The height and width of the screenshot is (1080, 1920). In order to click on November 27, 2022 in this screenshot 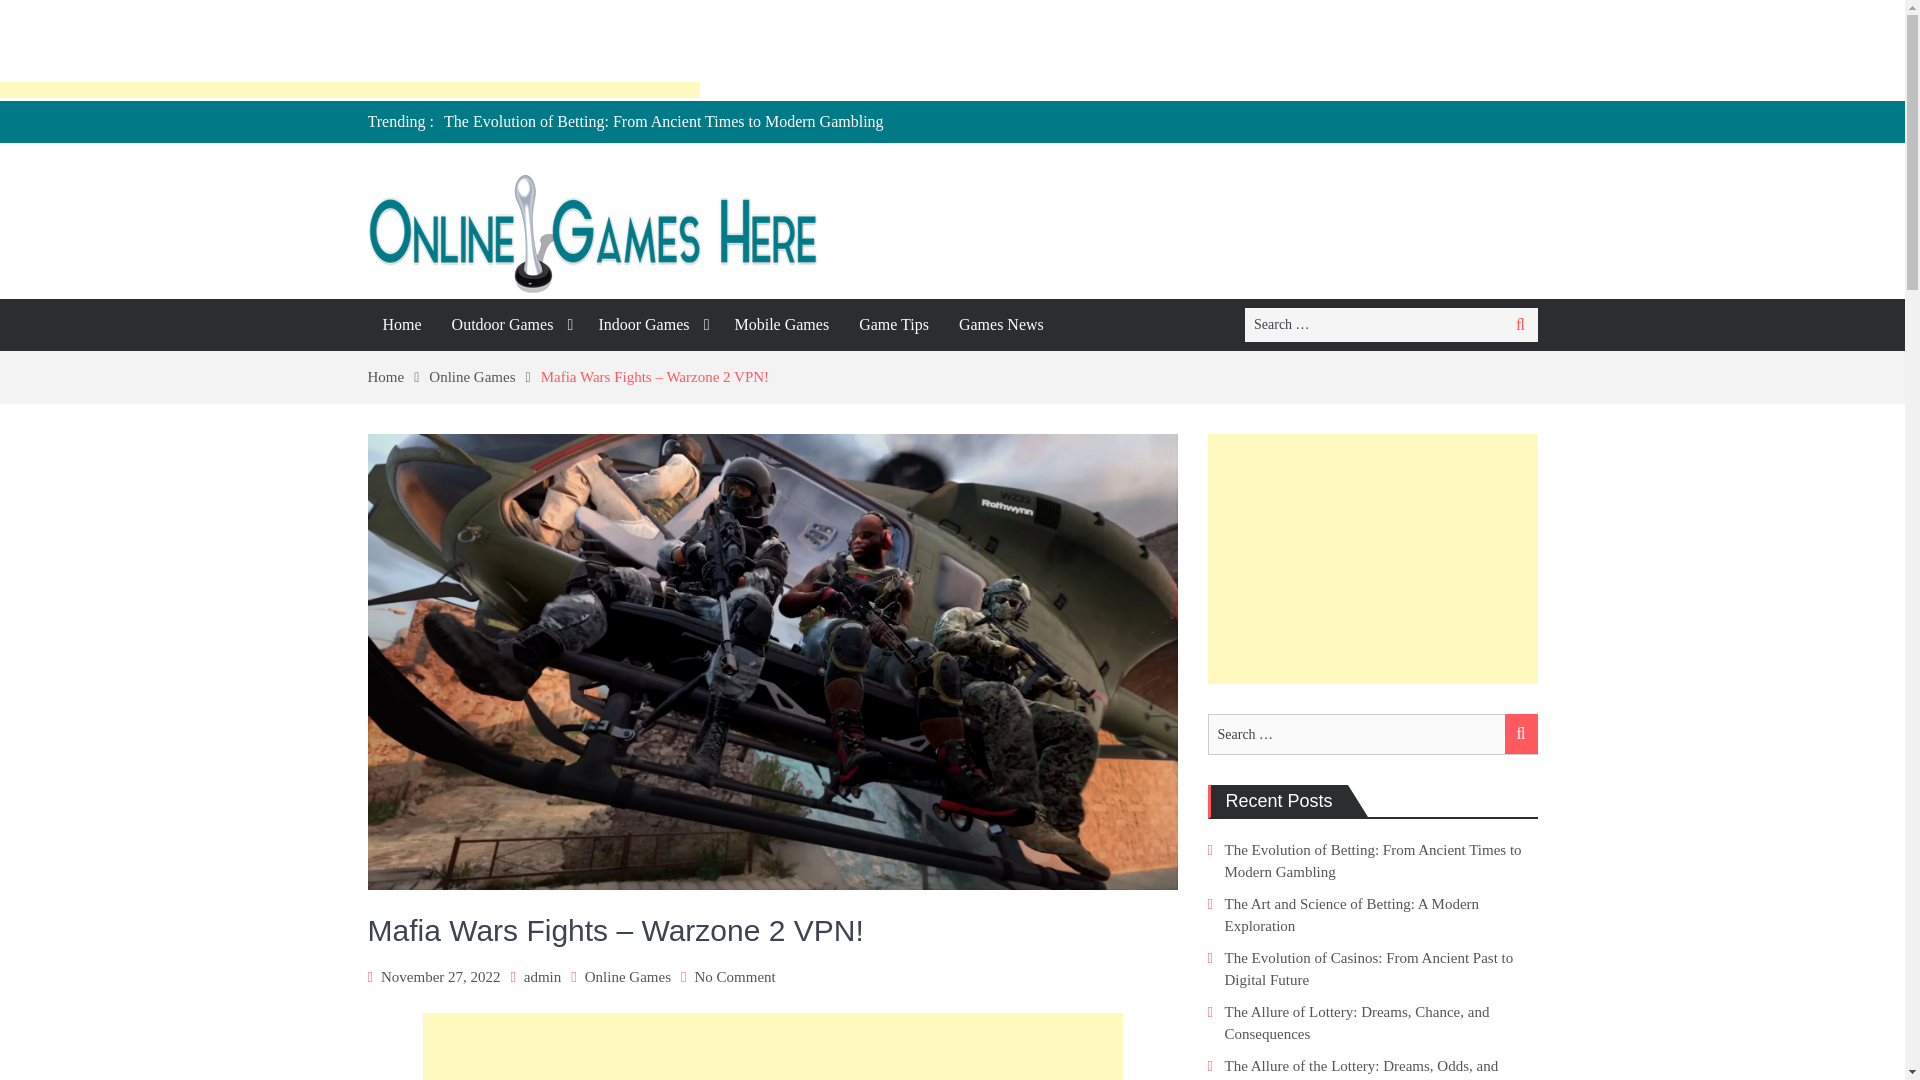, I will do `click(440, 976)`.